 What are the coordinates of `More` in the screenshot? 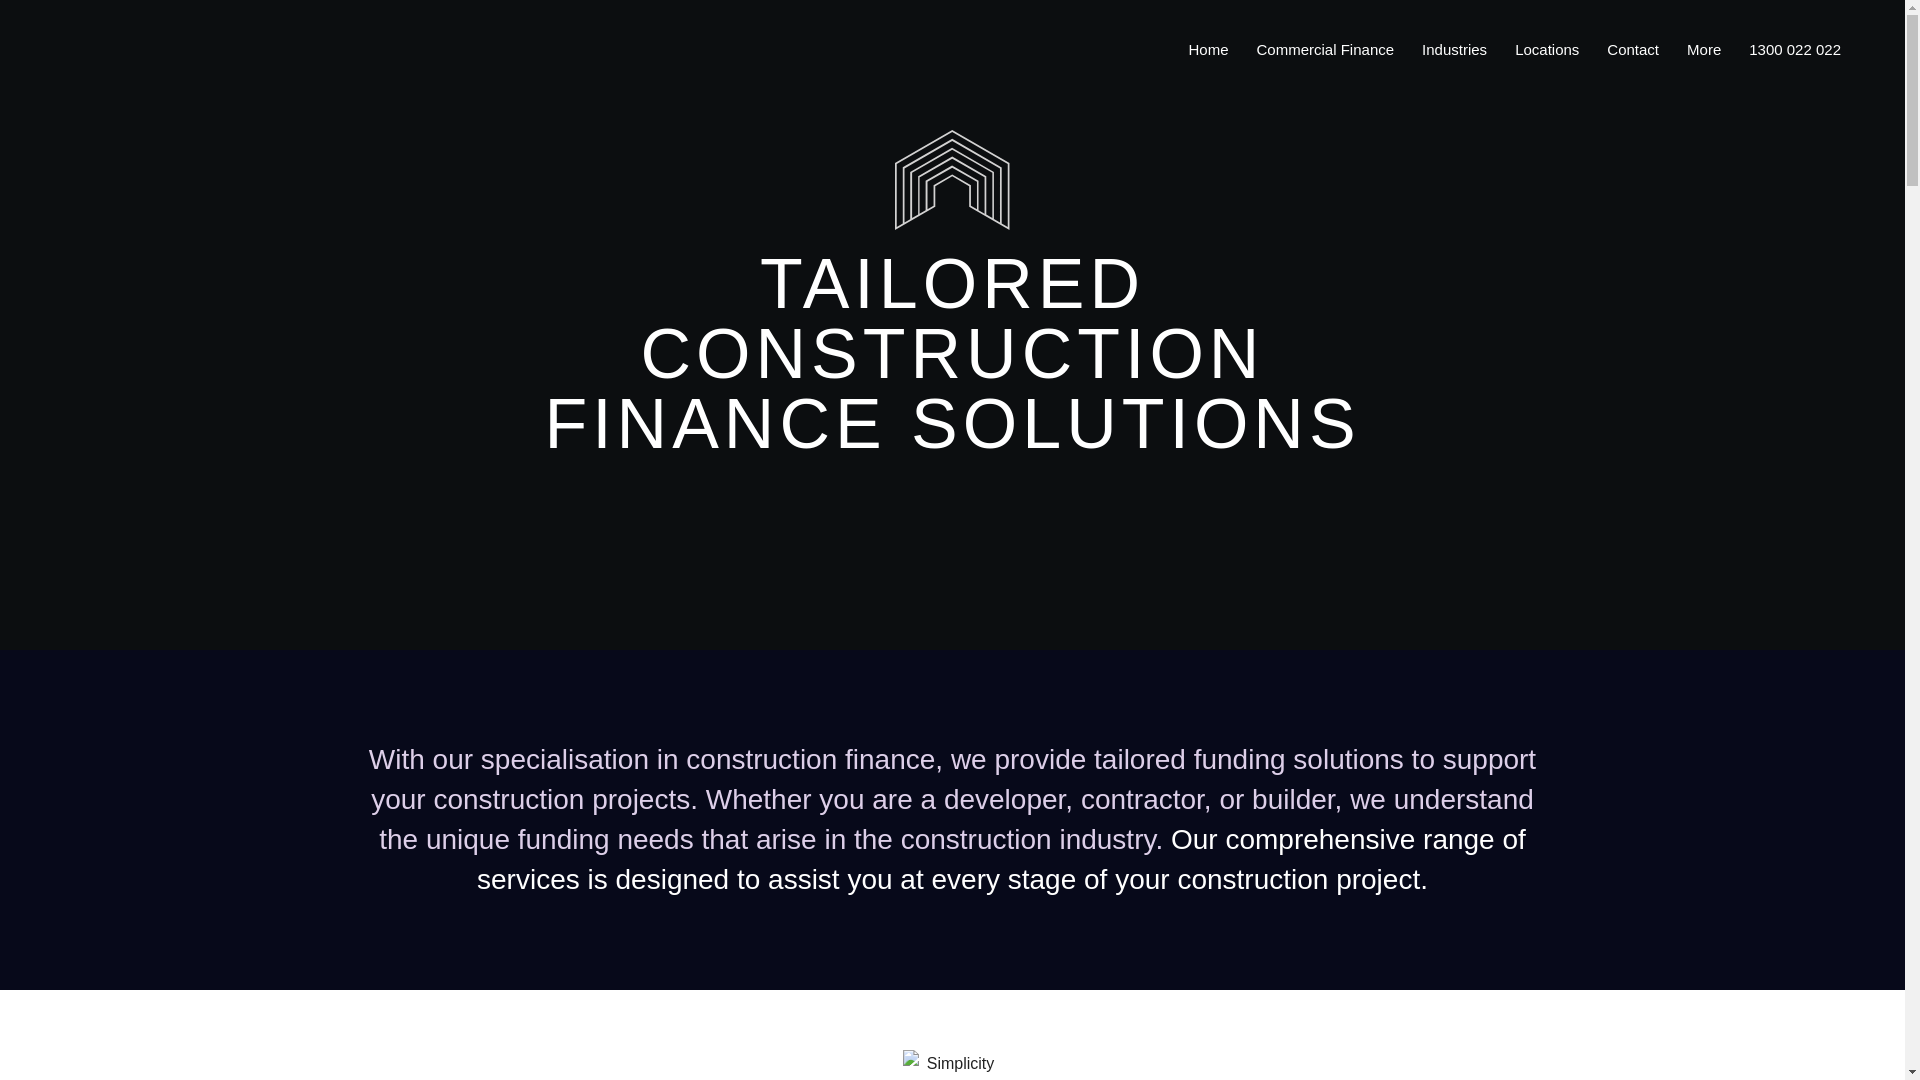 It's located at (1704, 50).